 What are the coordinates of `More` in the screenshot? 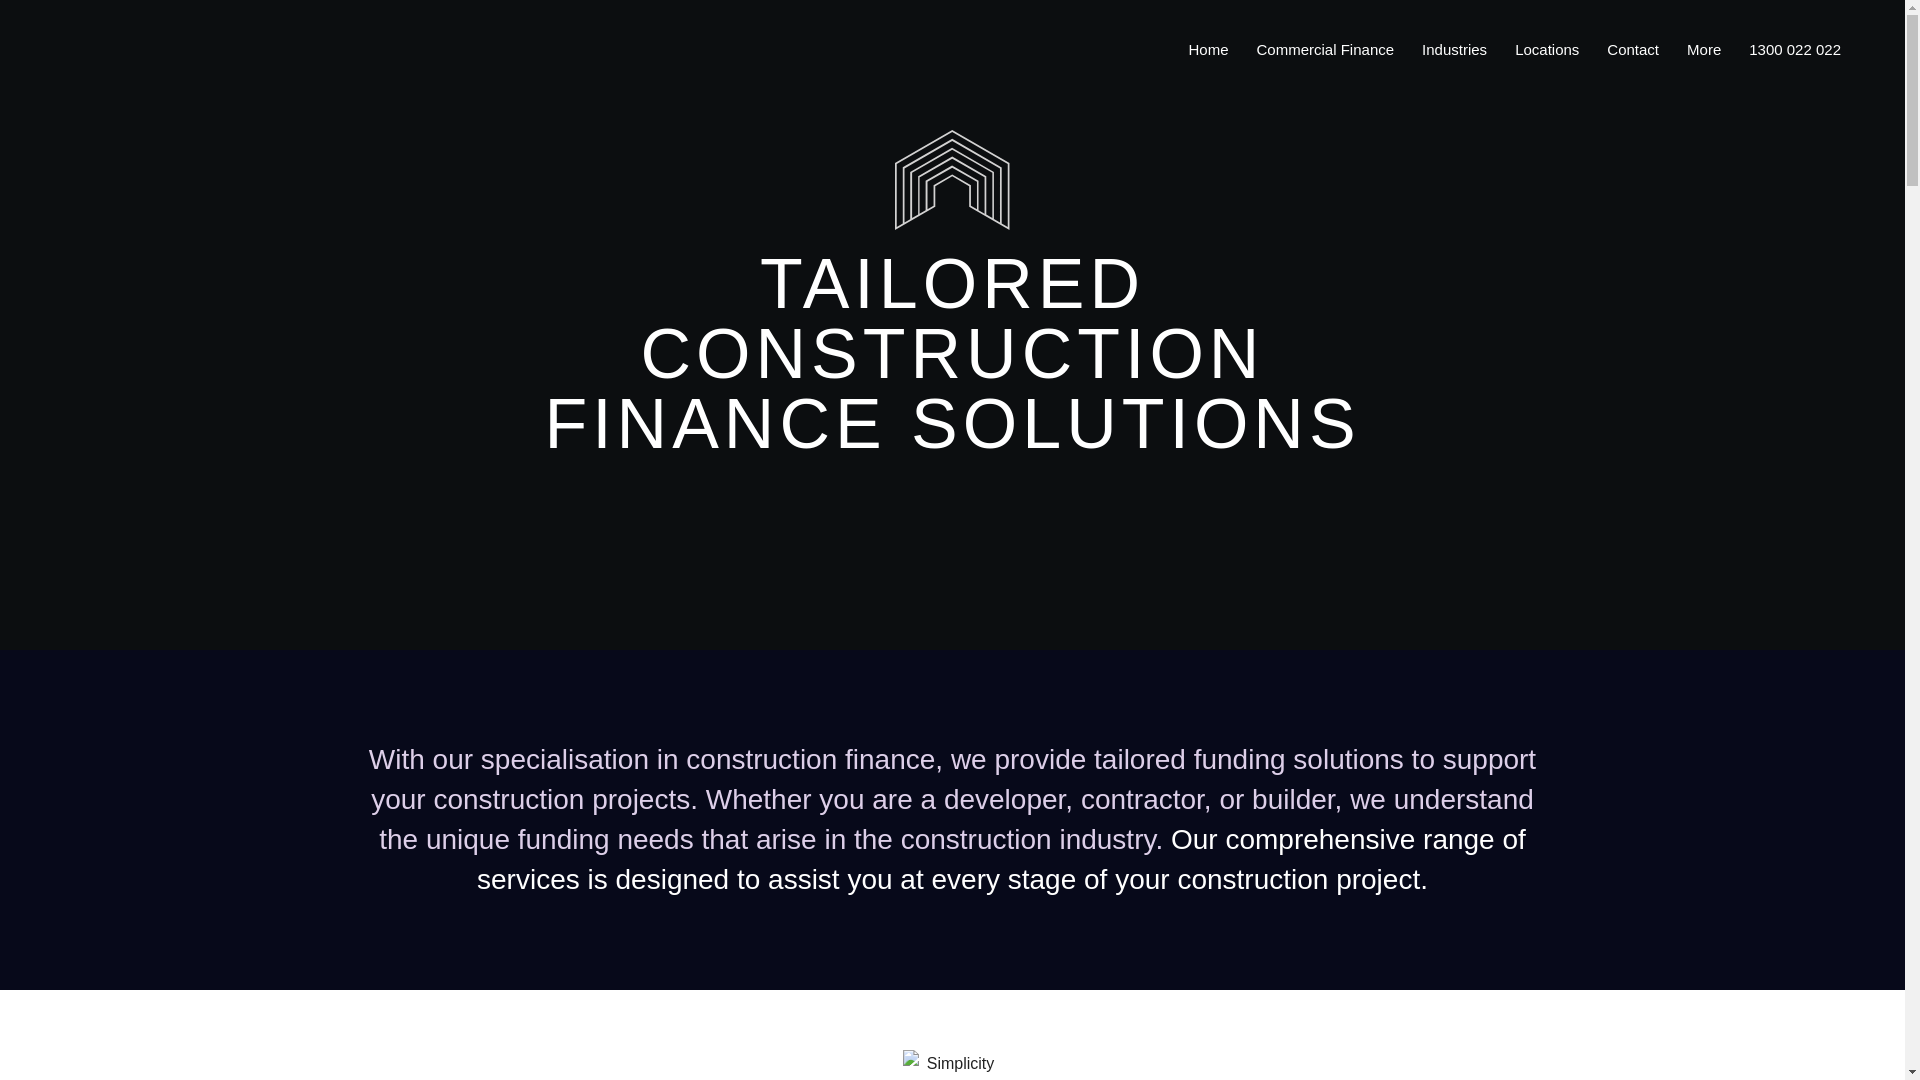 It's located at (1704, 50).